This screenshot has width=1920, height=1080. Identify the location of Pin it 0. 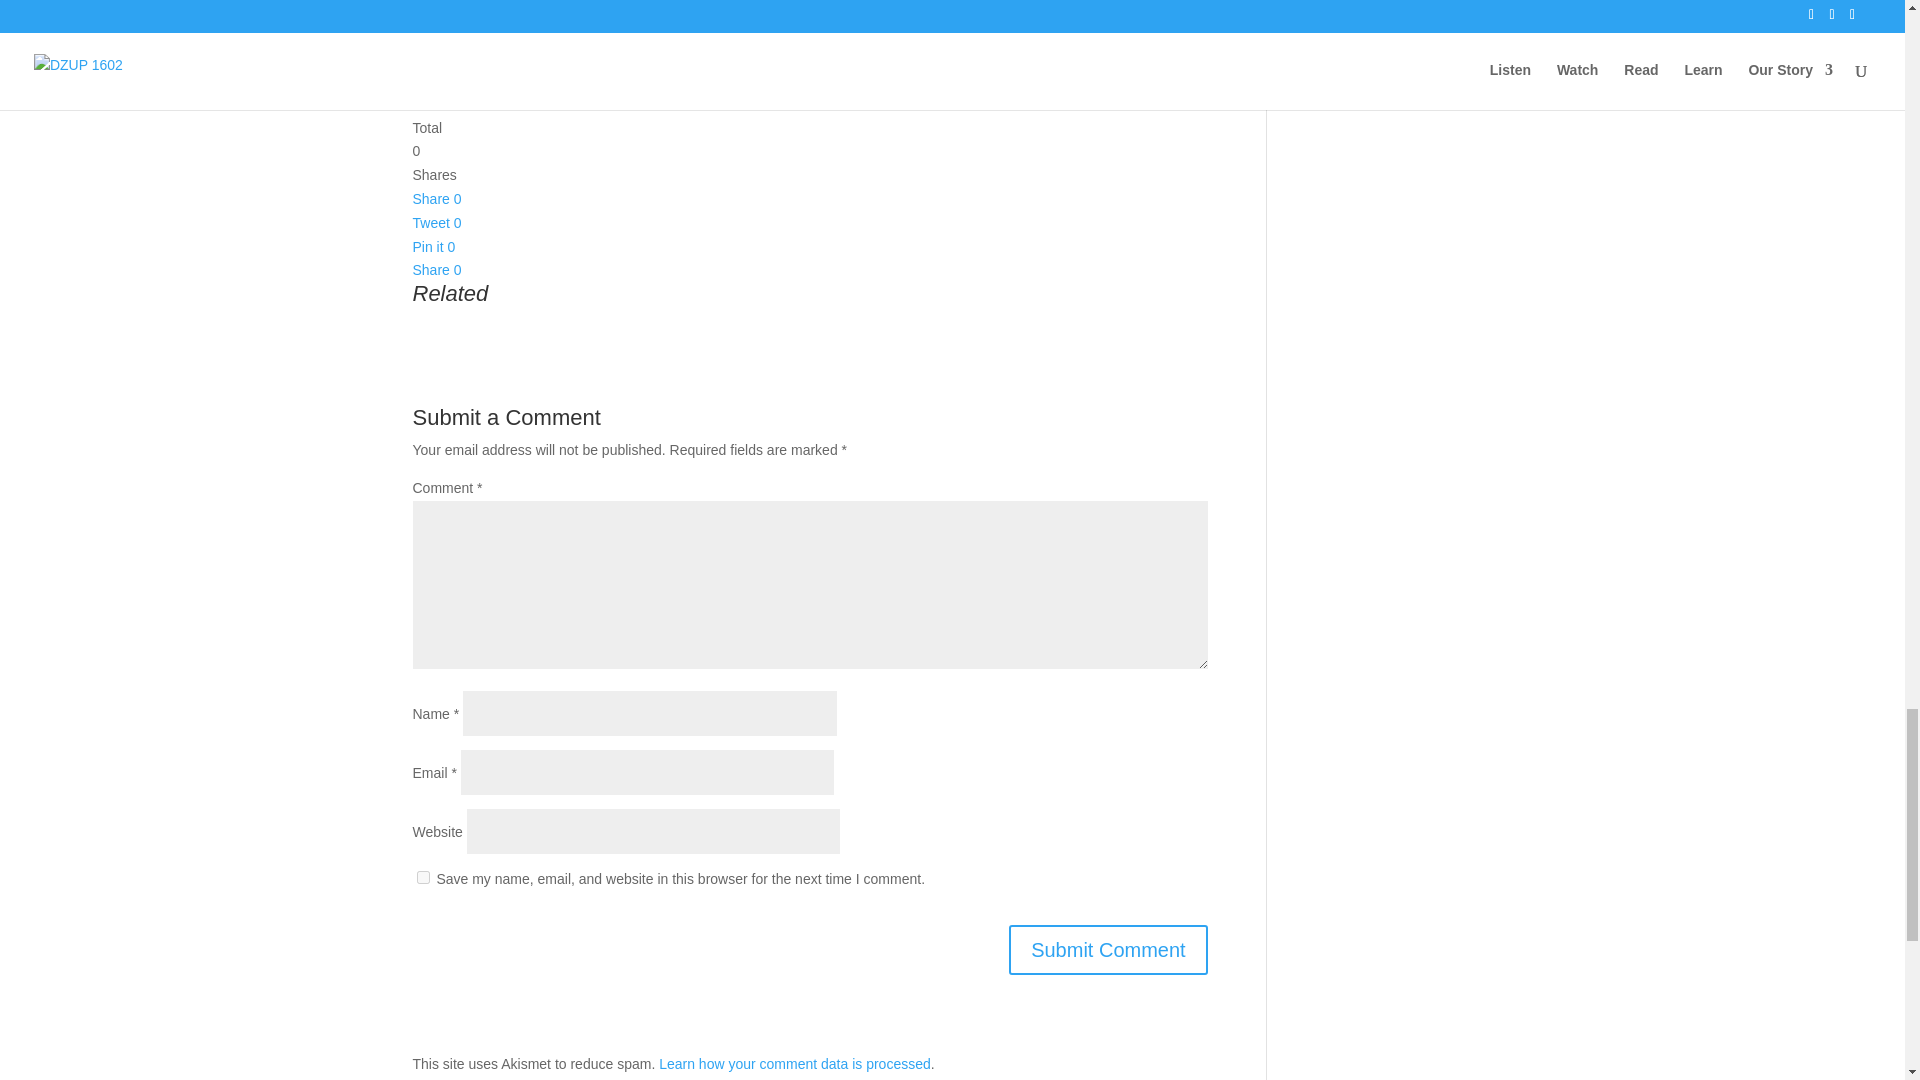
(434, 246).